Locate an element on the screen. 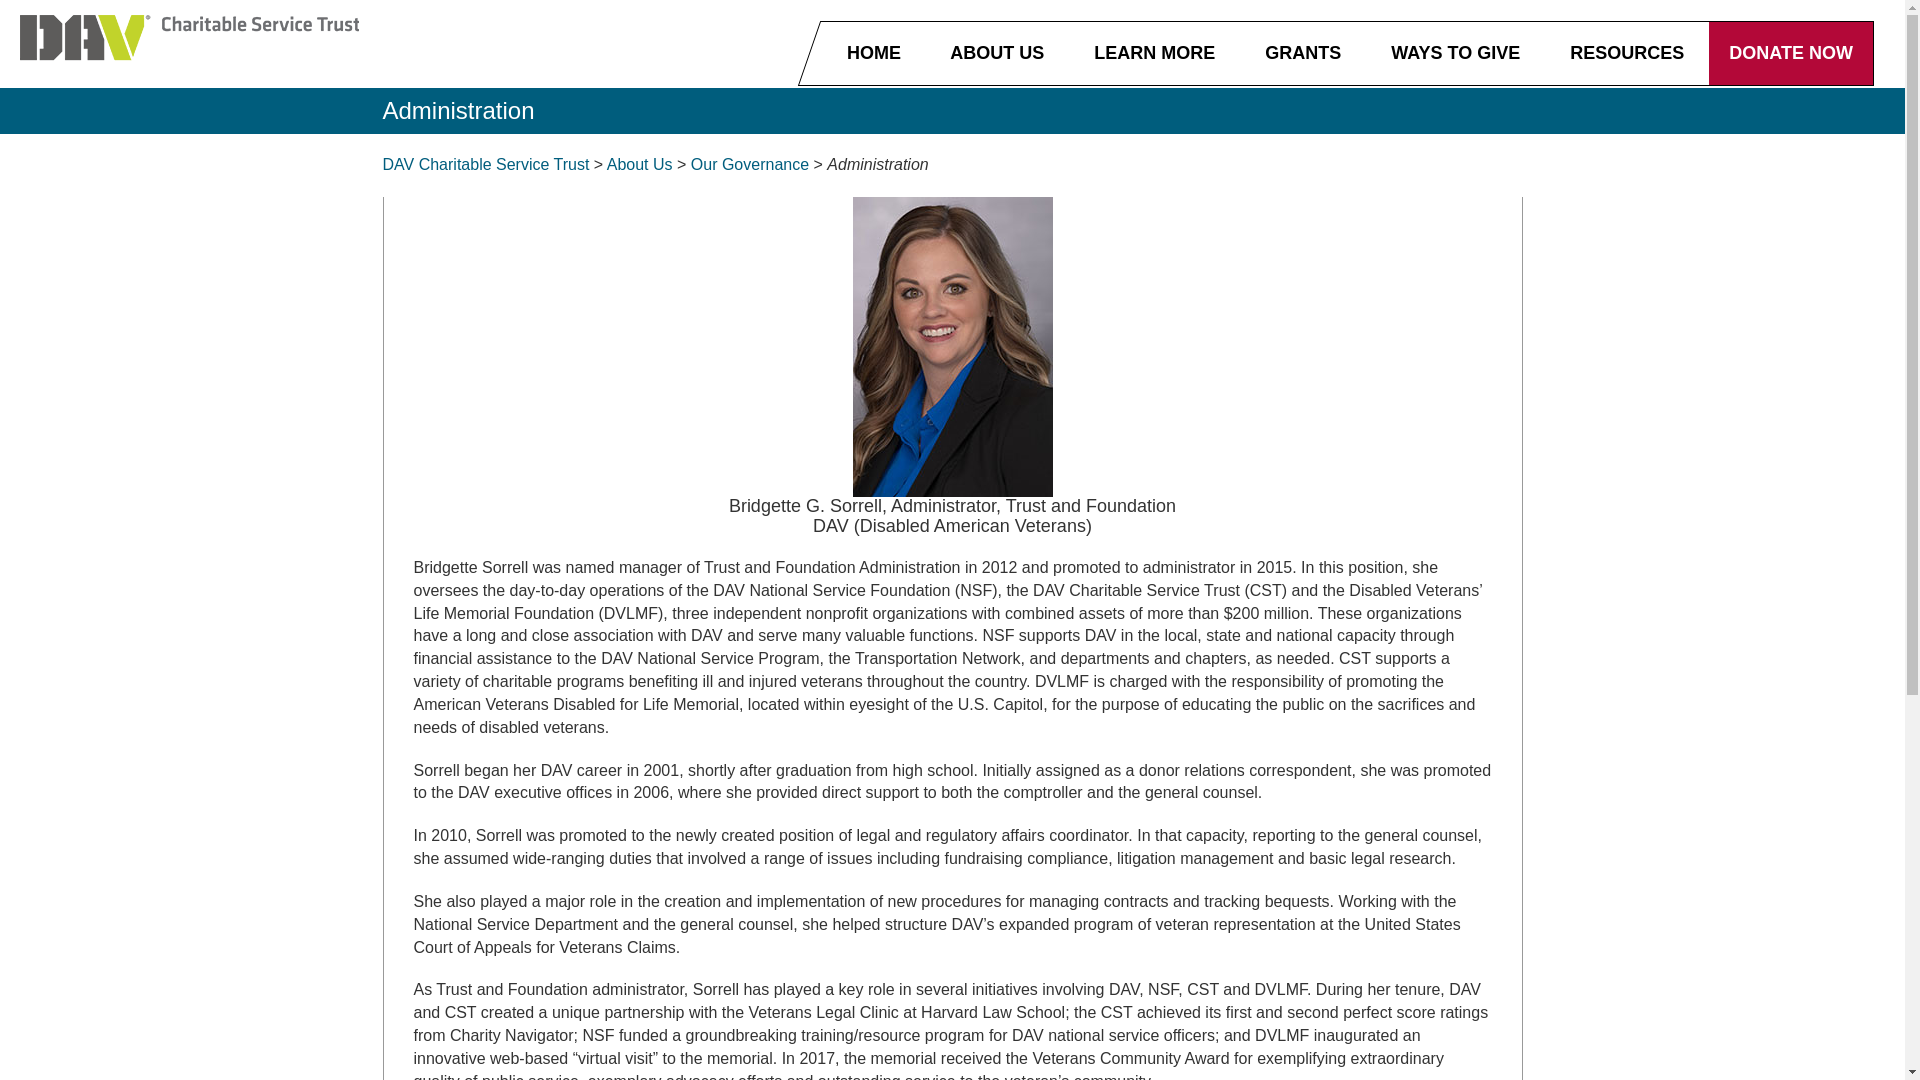 This screenshot has width=1920, height=1080. Learn More is located at coordinates (1152, 50).